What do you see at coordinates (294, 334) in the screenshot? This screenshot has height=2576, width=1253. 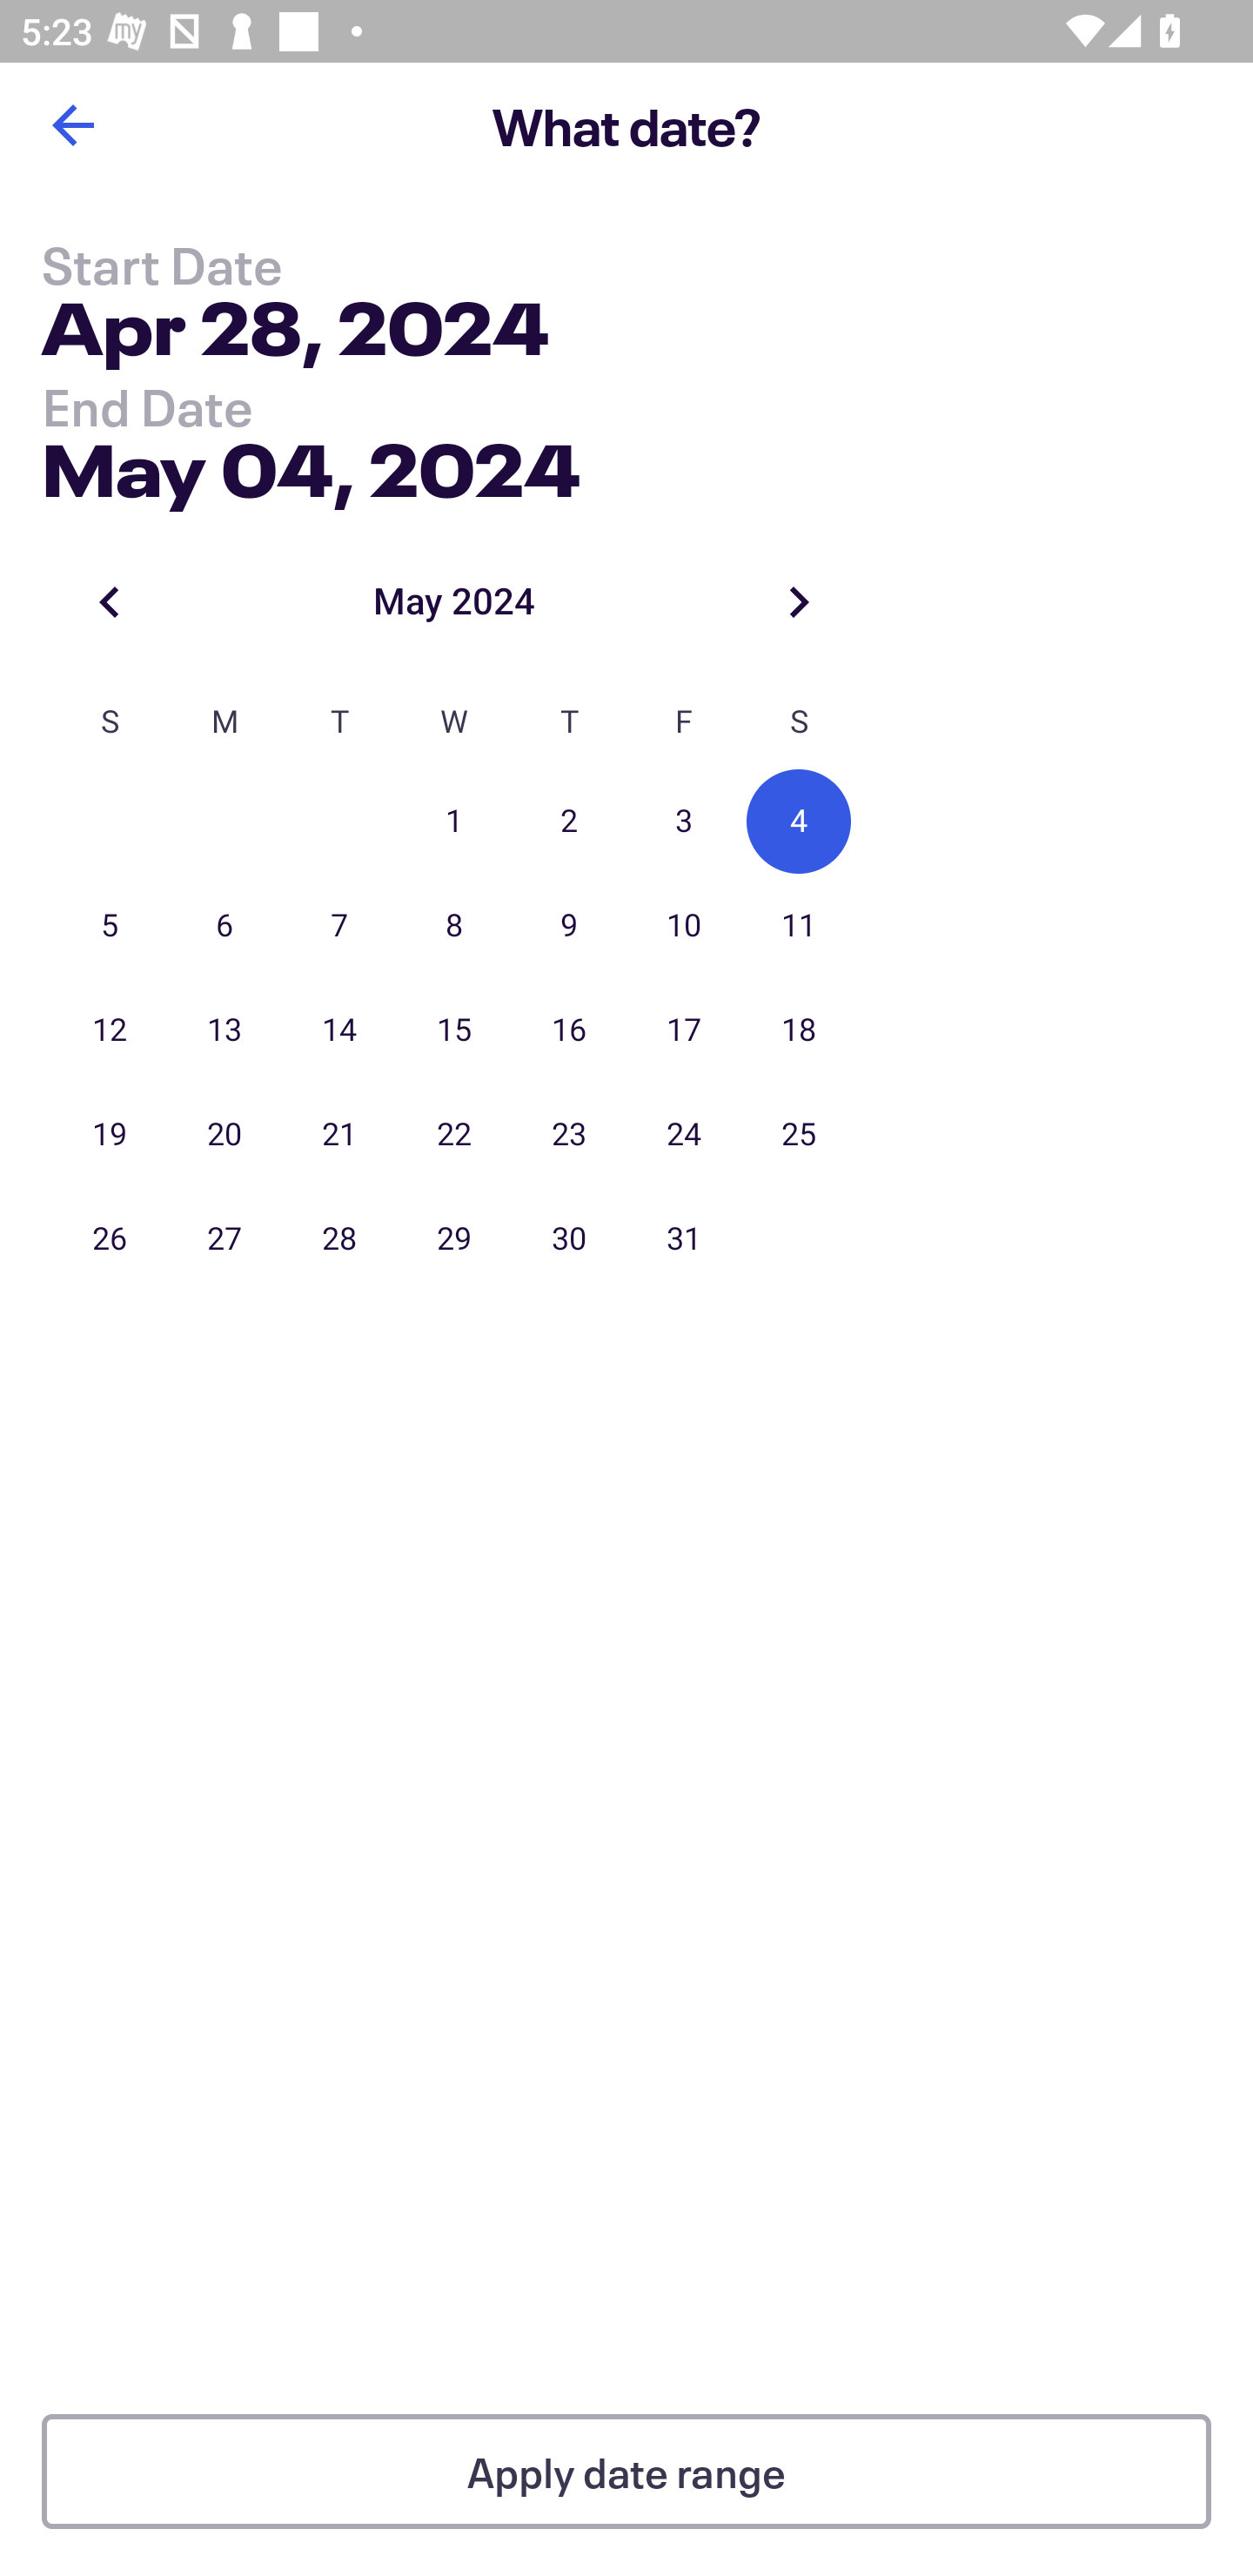 I see `Apr 28, 2024` at bounding box center [294, 334].